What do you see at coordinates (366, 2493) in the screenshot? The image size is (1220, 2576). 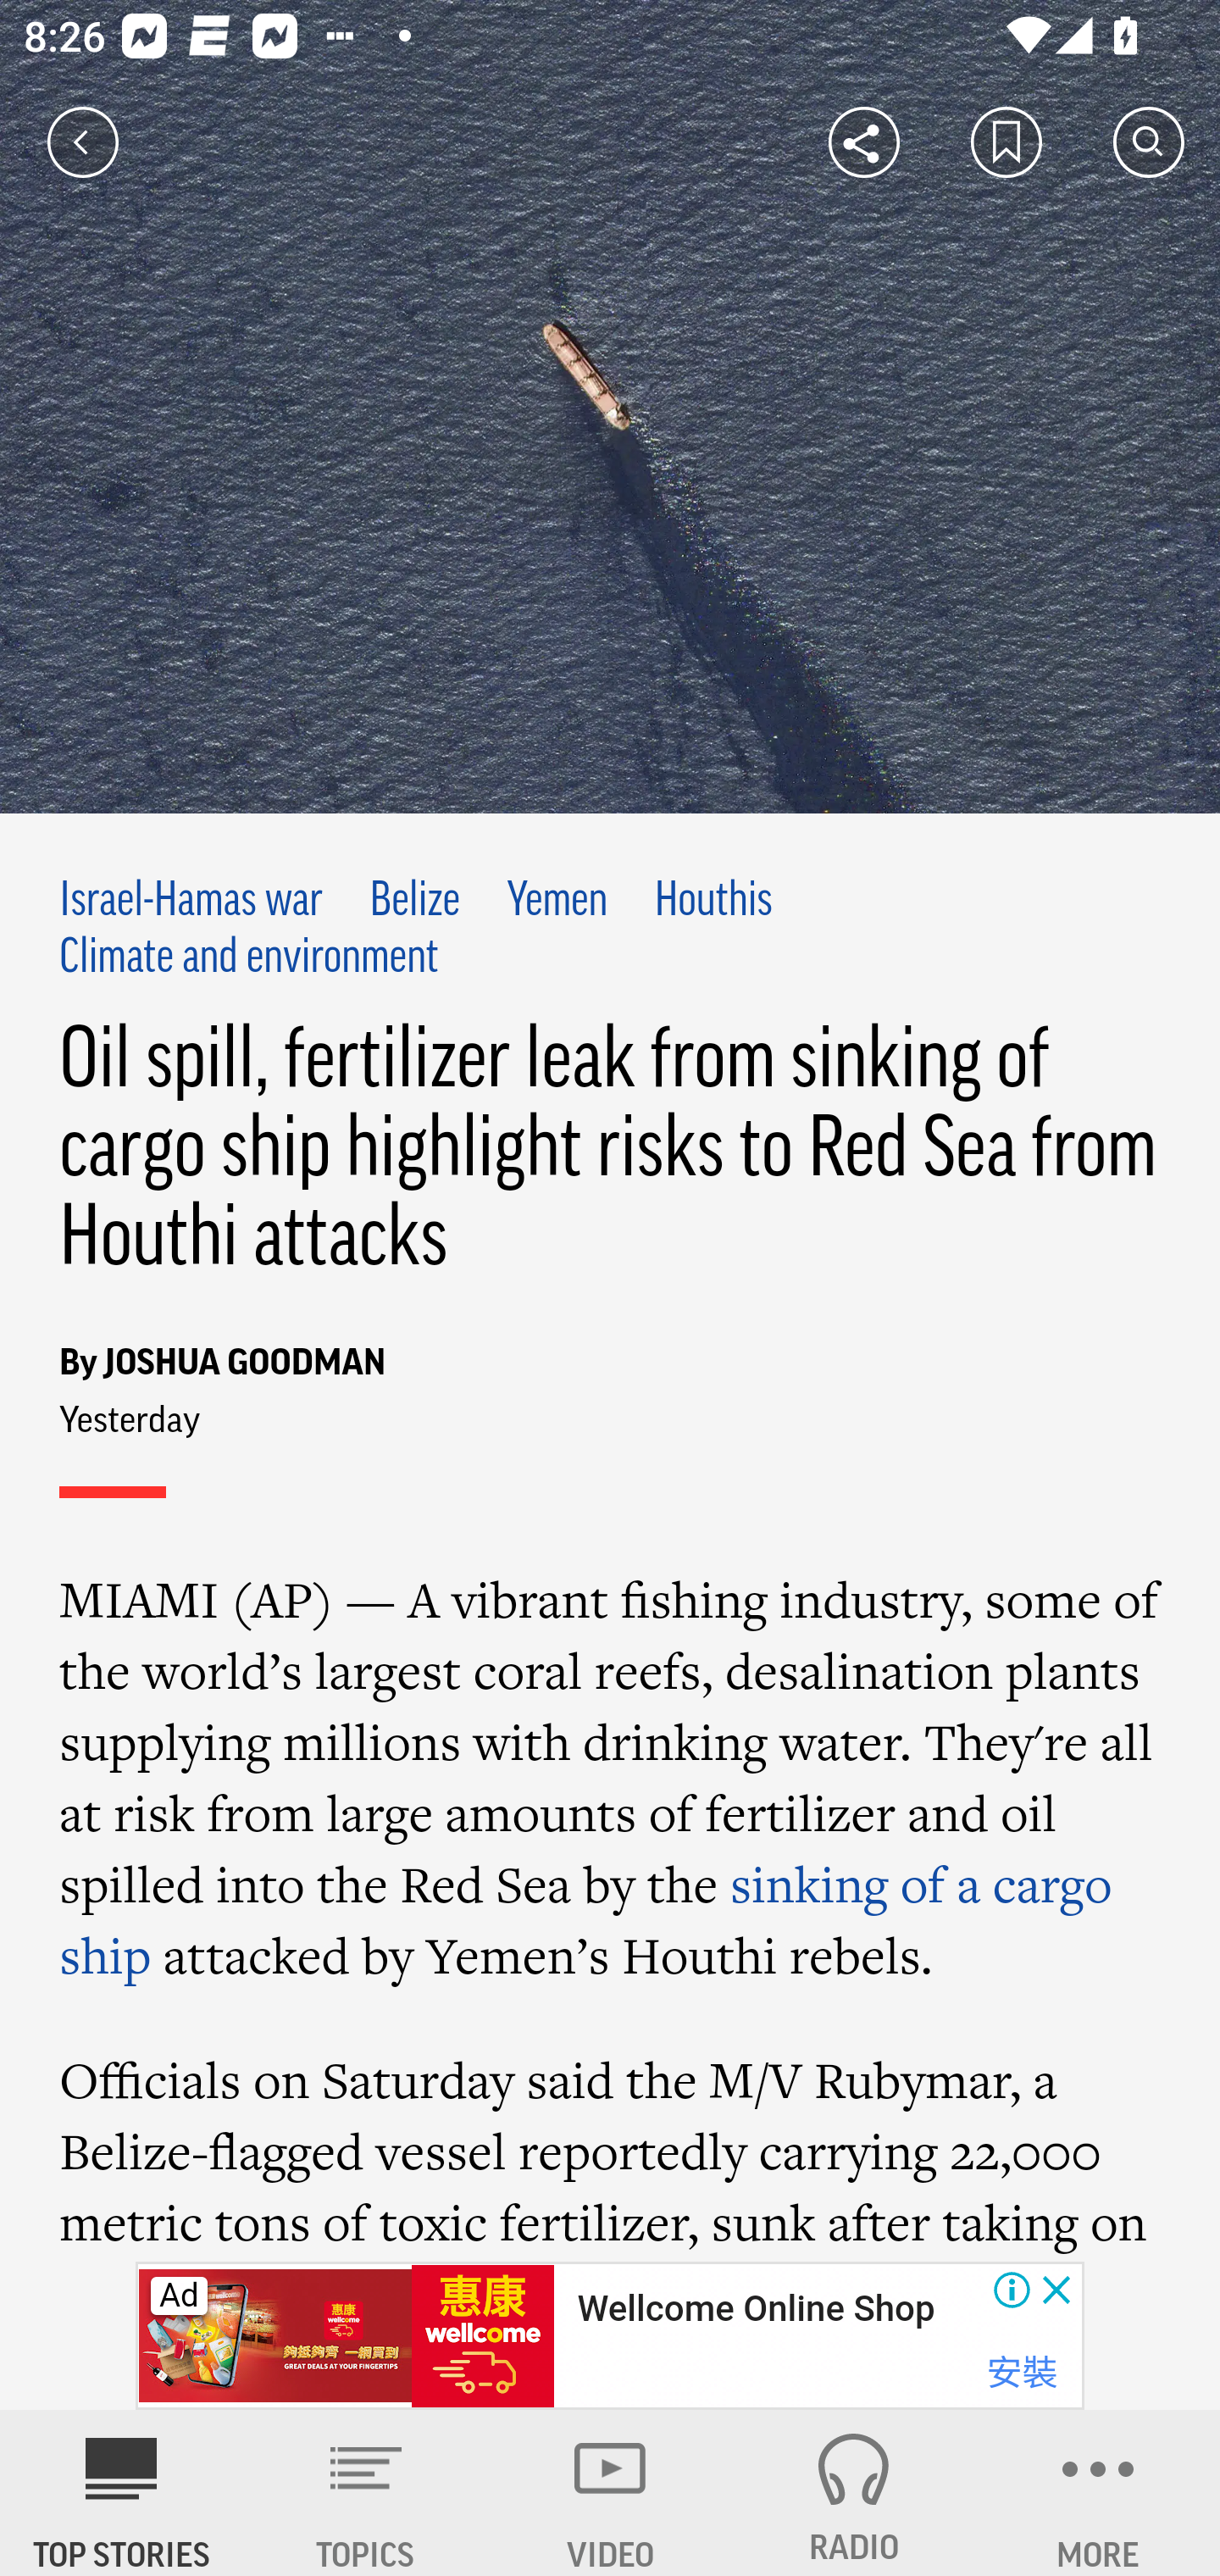 I see `TOPICS` at bounding box center [366, 2493].